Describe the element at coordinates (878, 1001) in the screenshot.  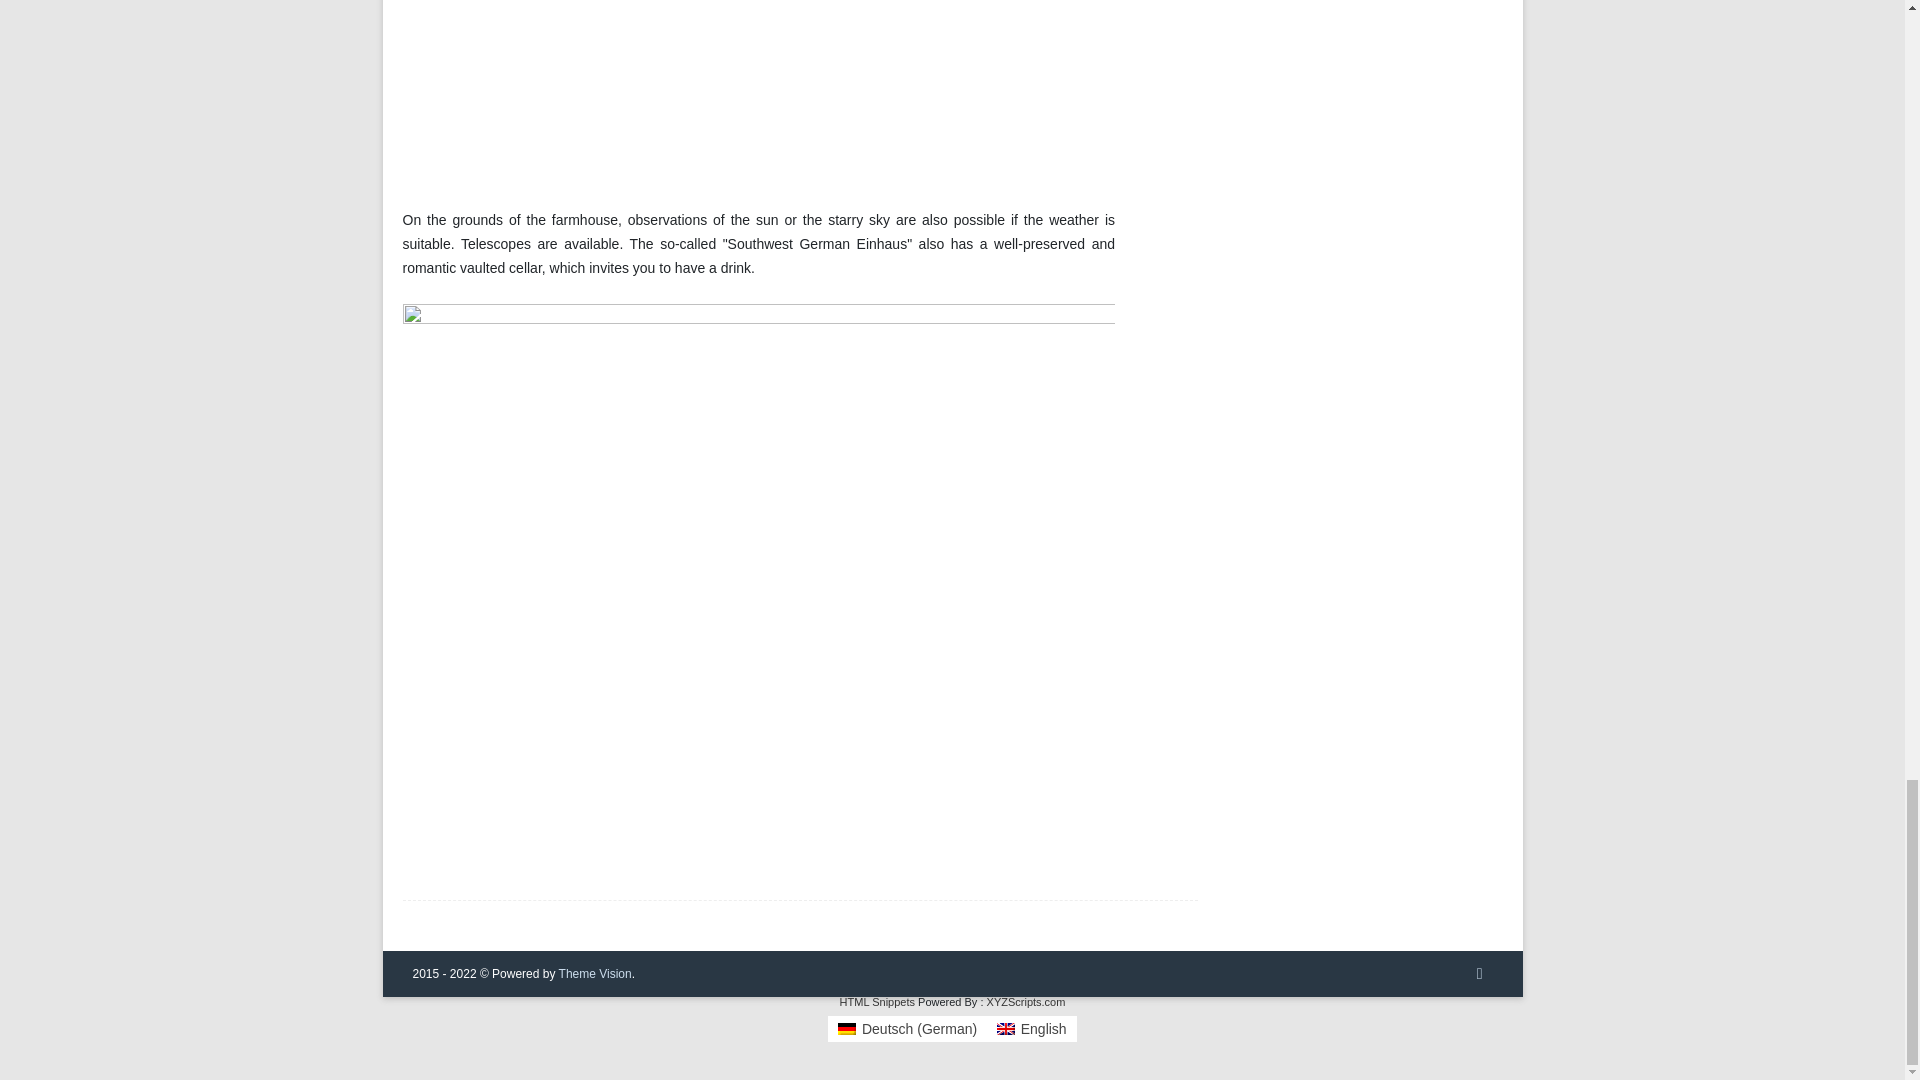
I see `Insert HTML Snippet Wordpress Plugin` at that location.